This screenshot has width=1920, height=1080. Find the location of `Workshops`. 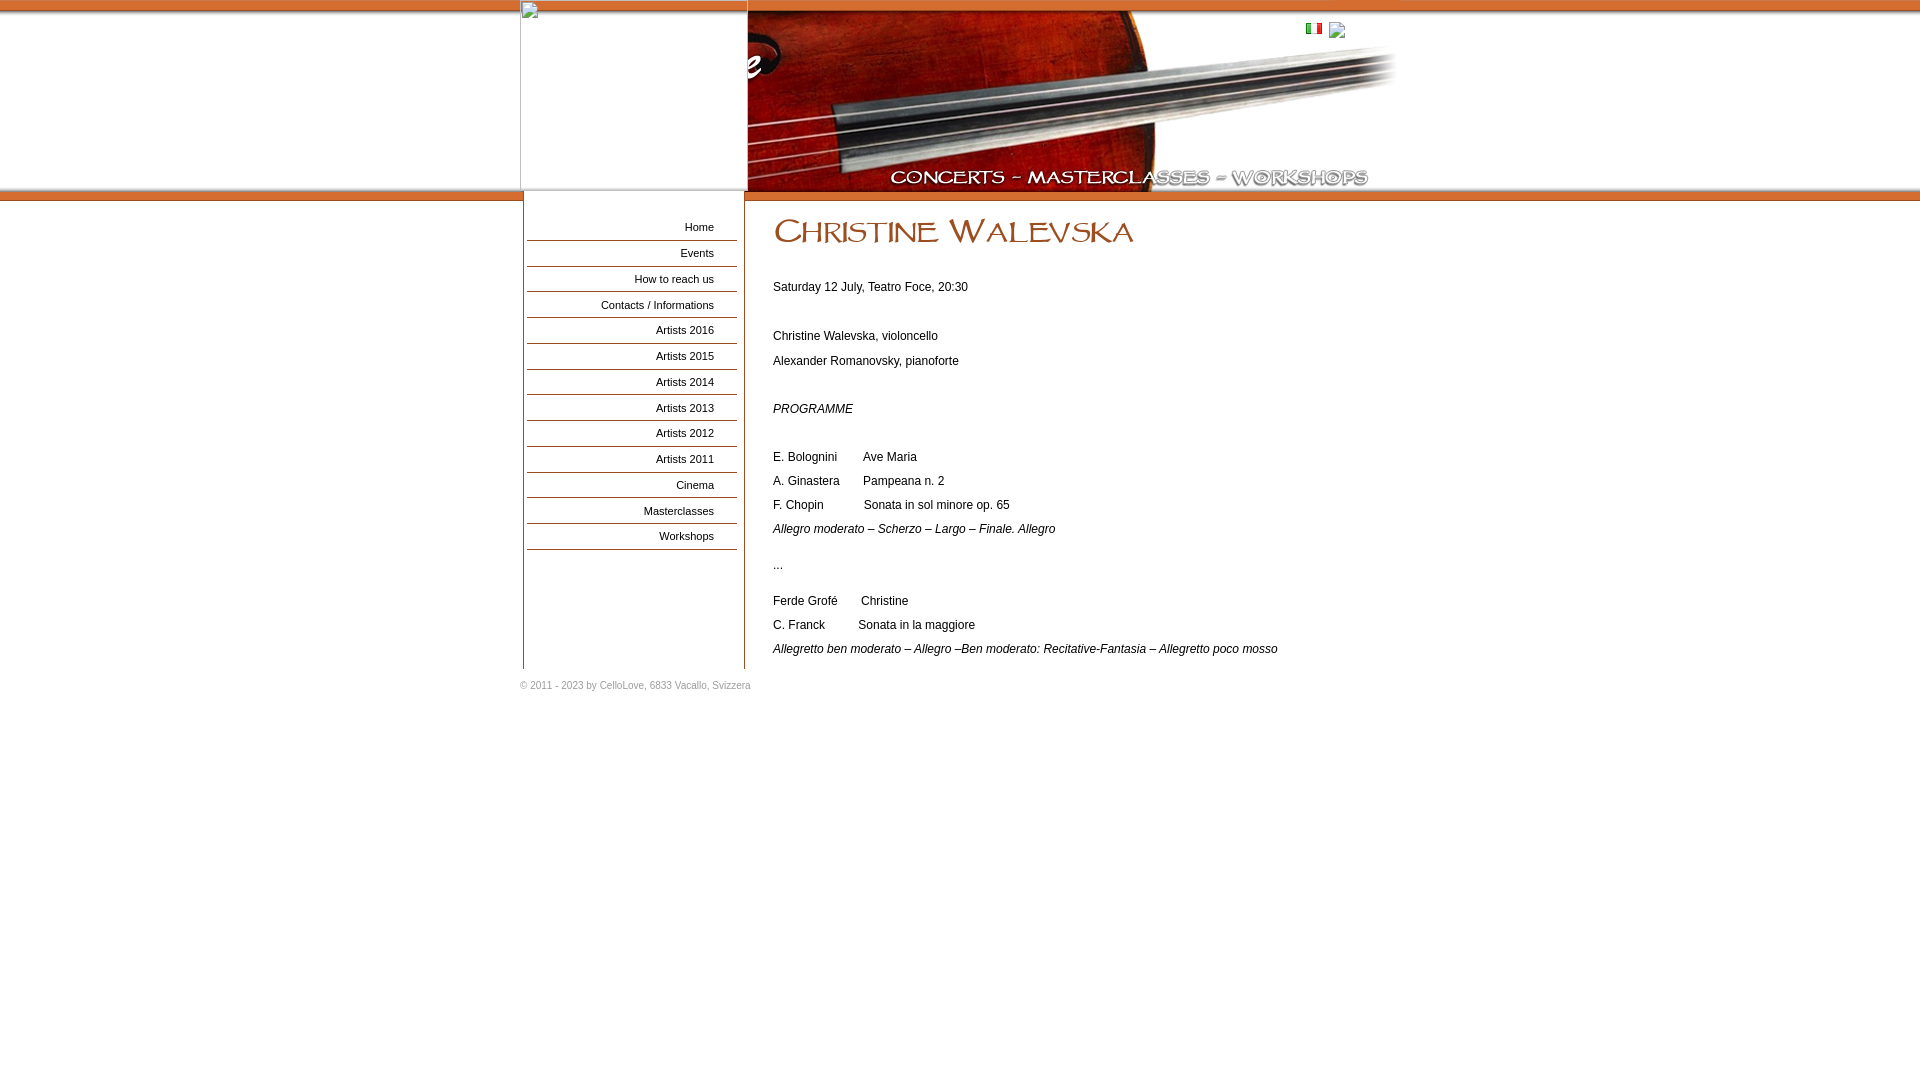

Workshops is located at coordinates (632, 537).